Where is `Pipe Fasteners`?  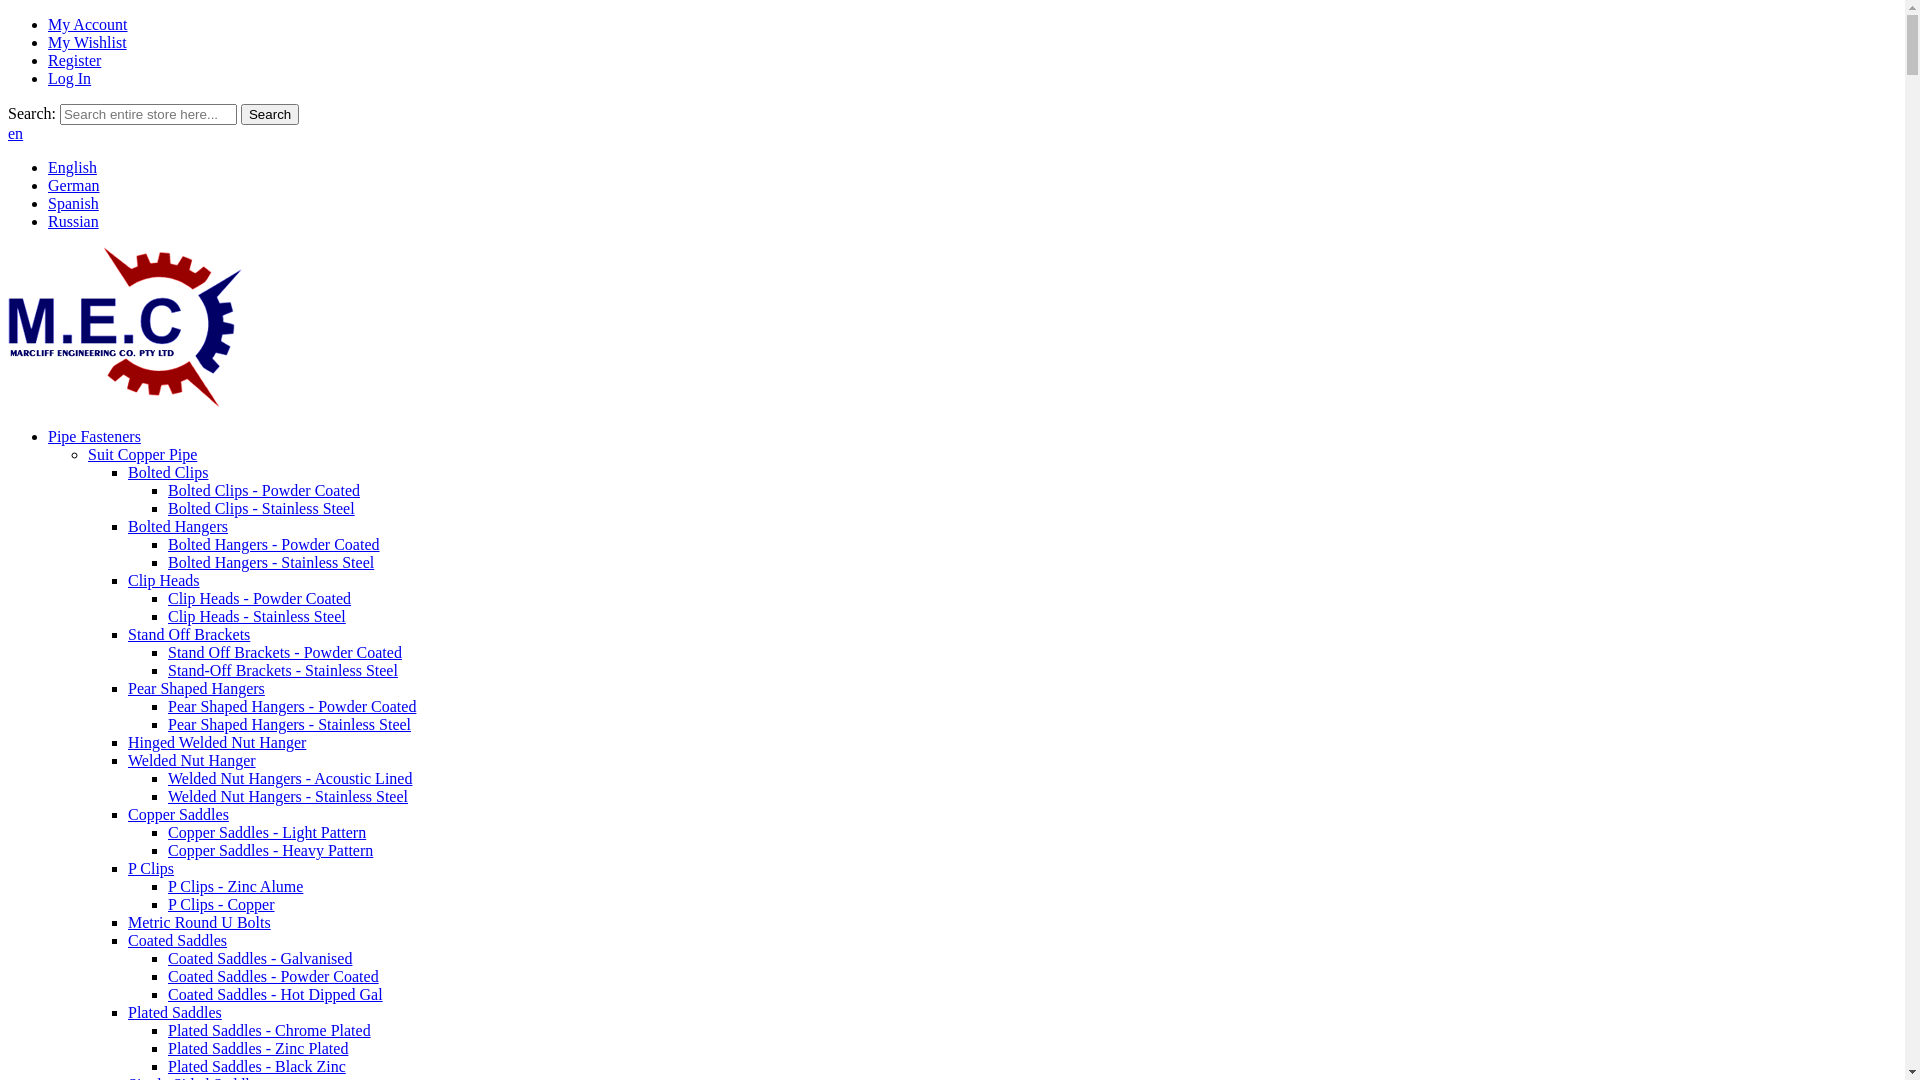 Pipe Fasteners is located at coordinates (94, 436).